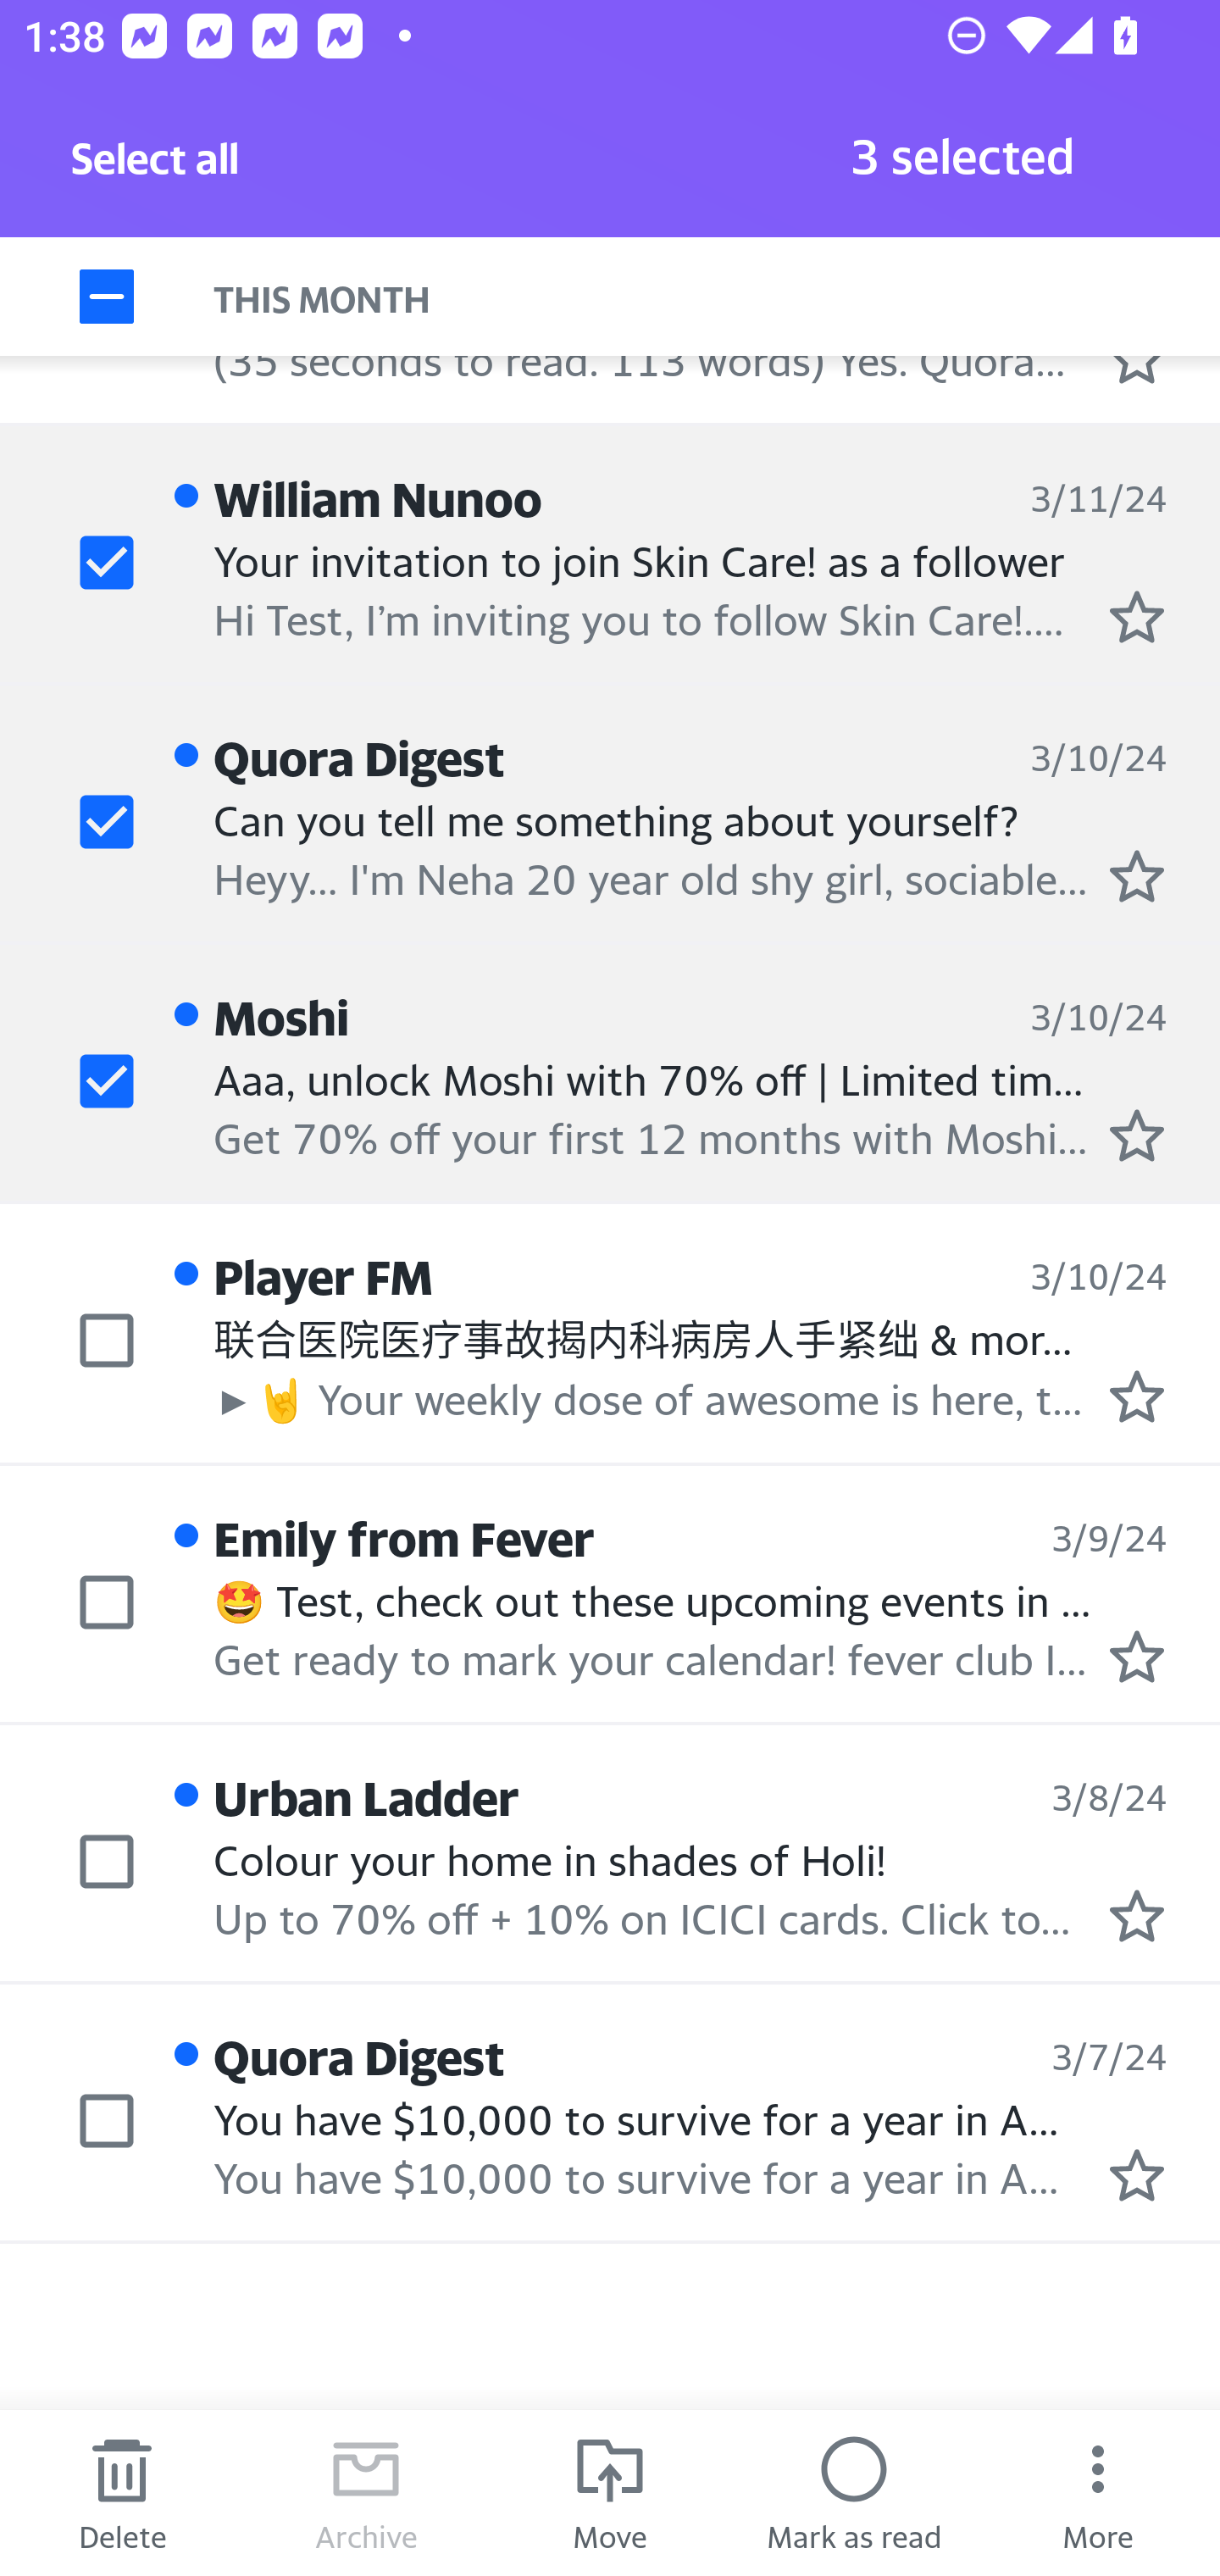 The height and width of the screenshot is (2576, 1220). What do you see at coordinates (1137, 1135) in the screenshot?
I see `Mark as starred.` at bounding box center [1137, 1135].